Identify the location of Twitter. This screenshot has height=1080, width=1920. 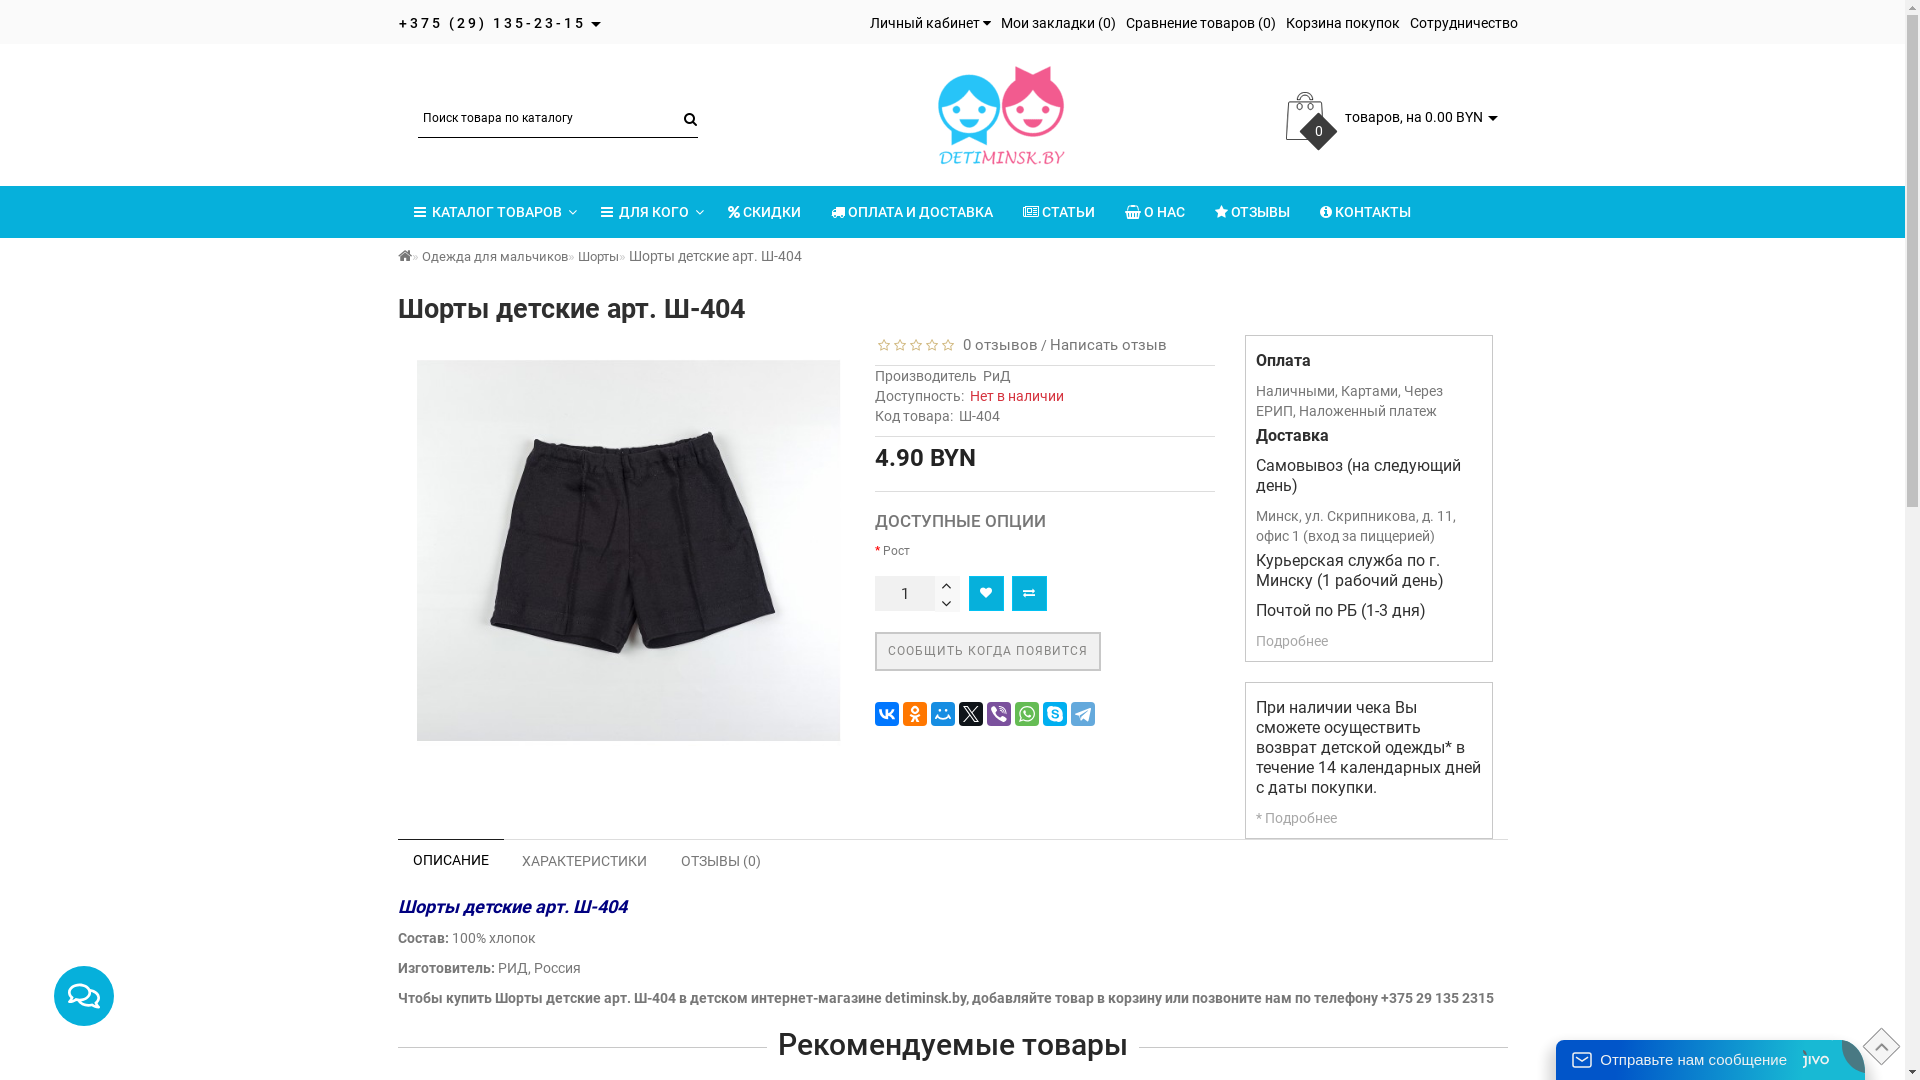
(971, 714).